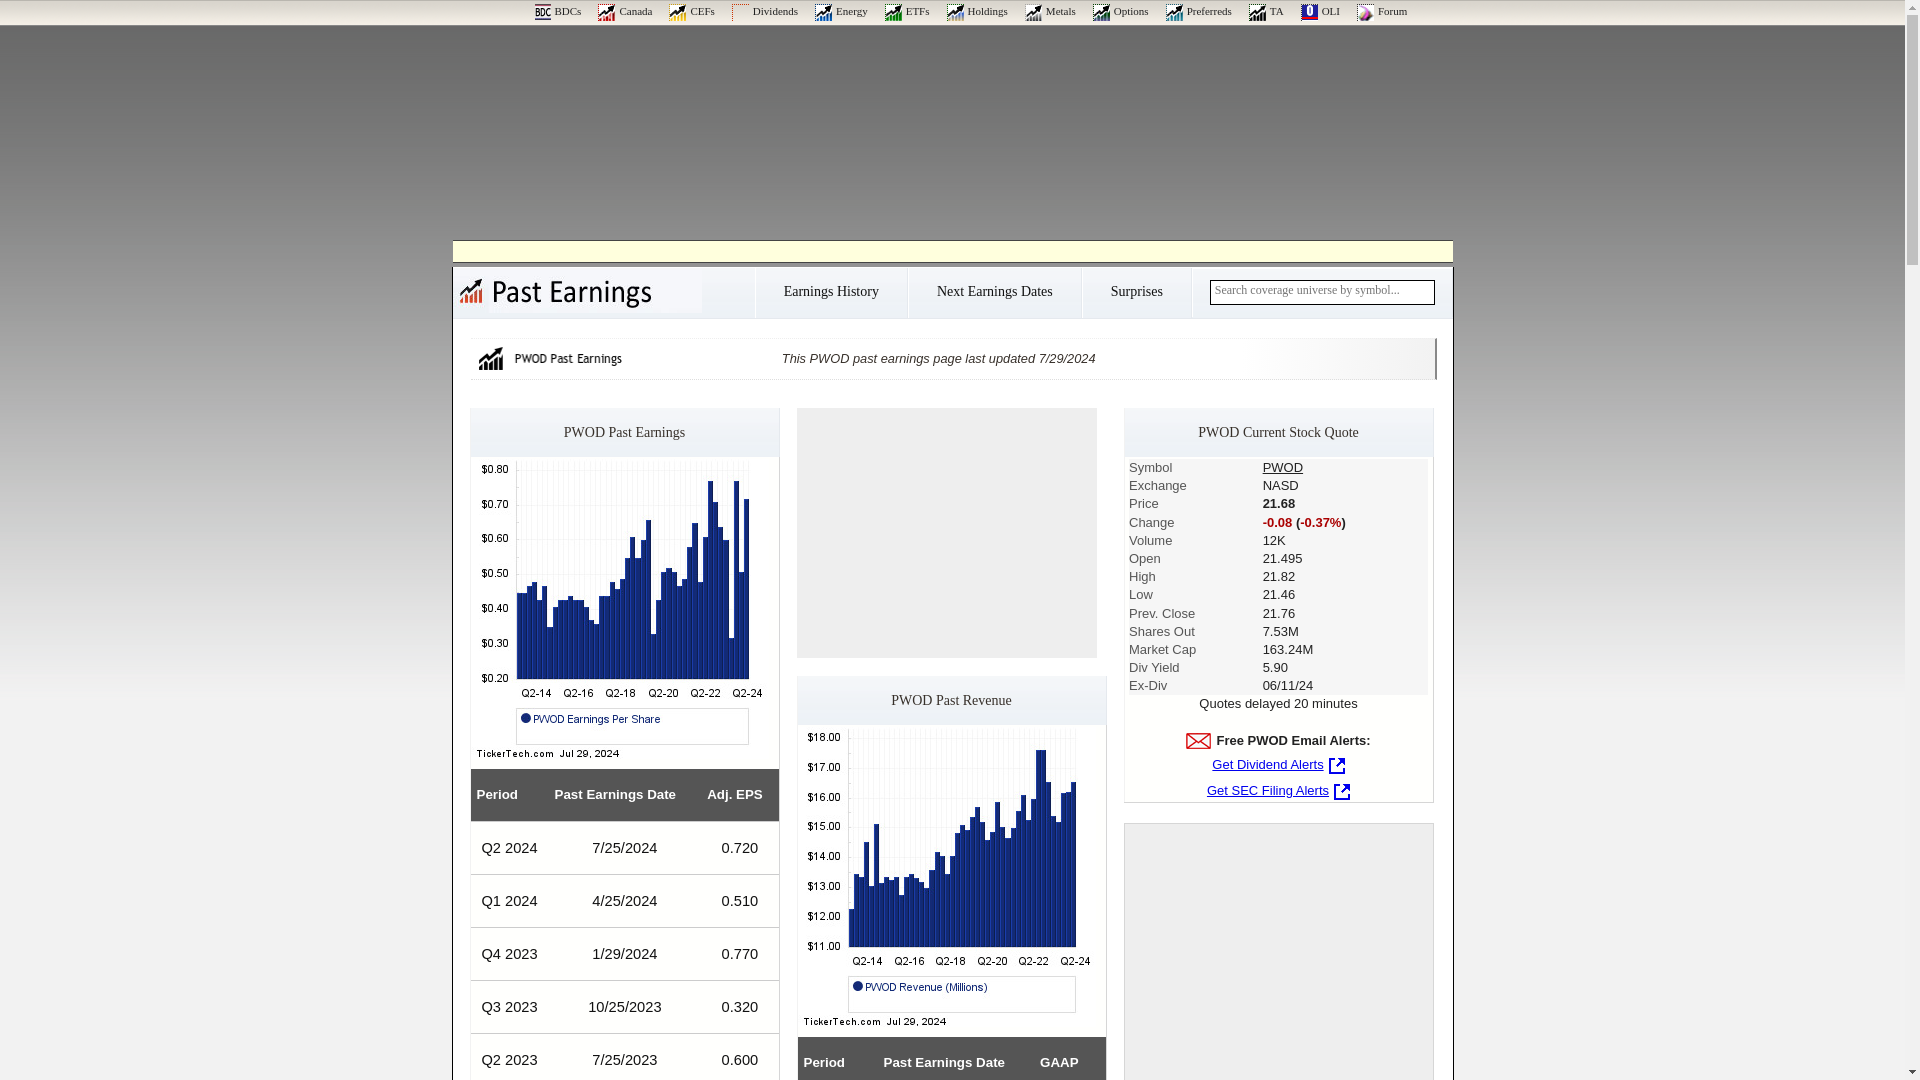 The image size is (1920, 1080). I want to click on Earnings History, so click(830, 298).